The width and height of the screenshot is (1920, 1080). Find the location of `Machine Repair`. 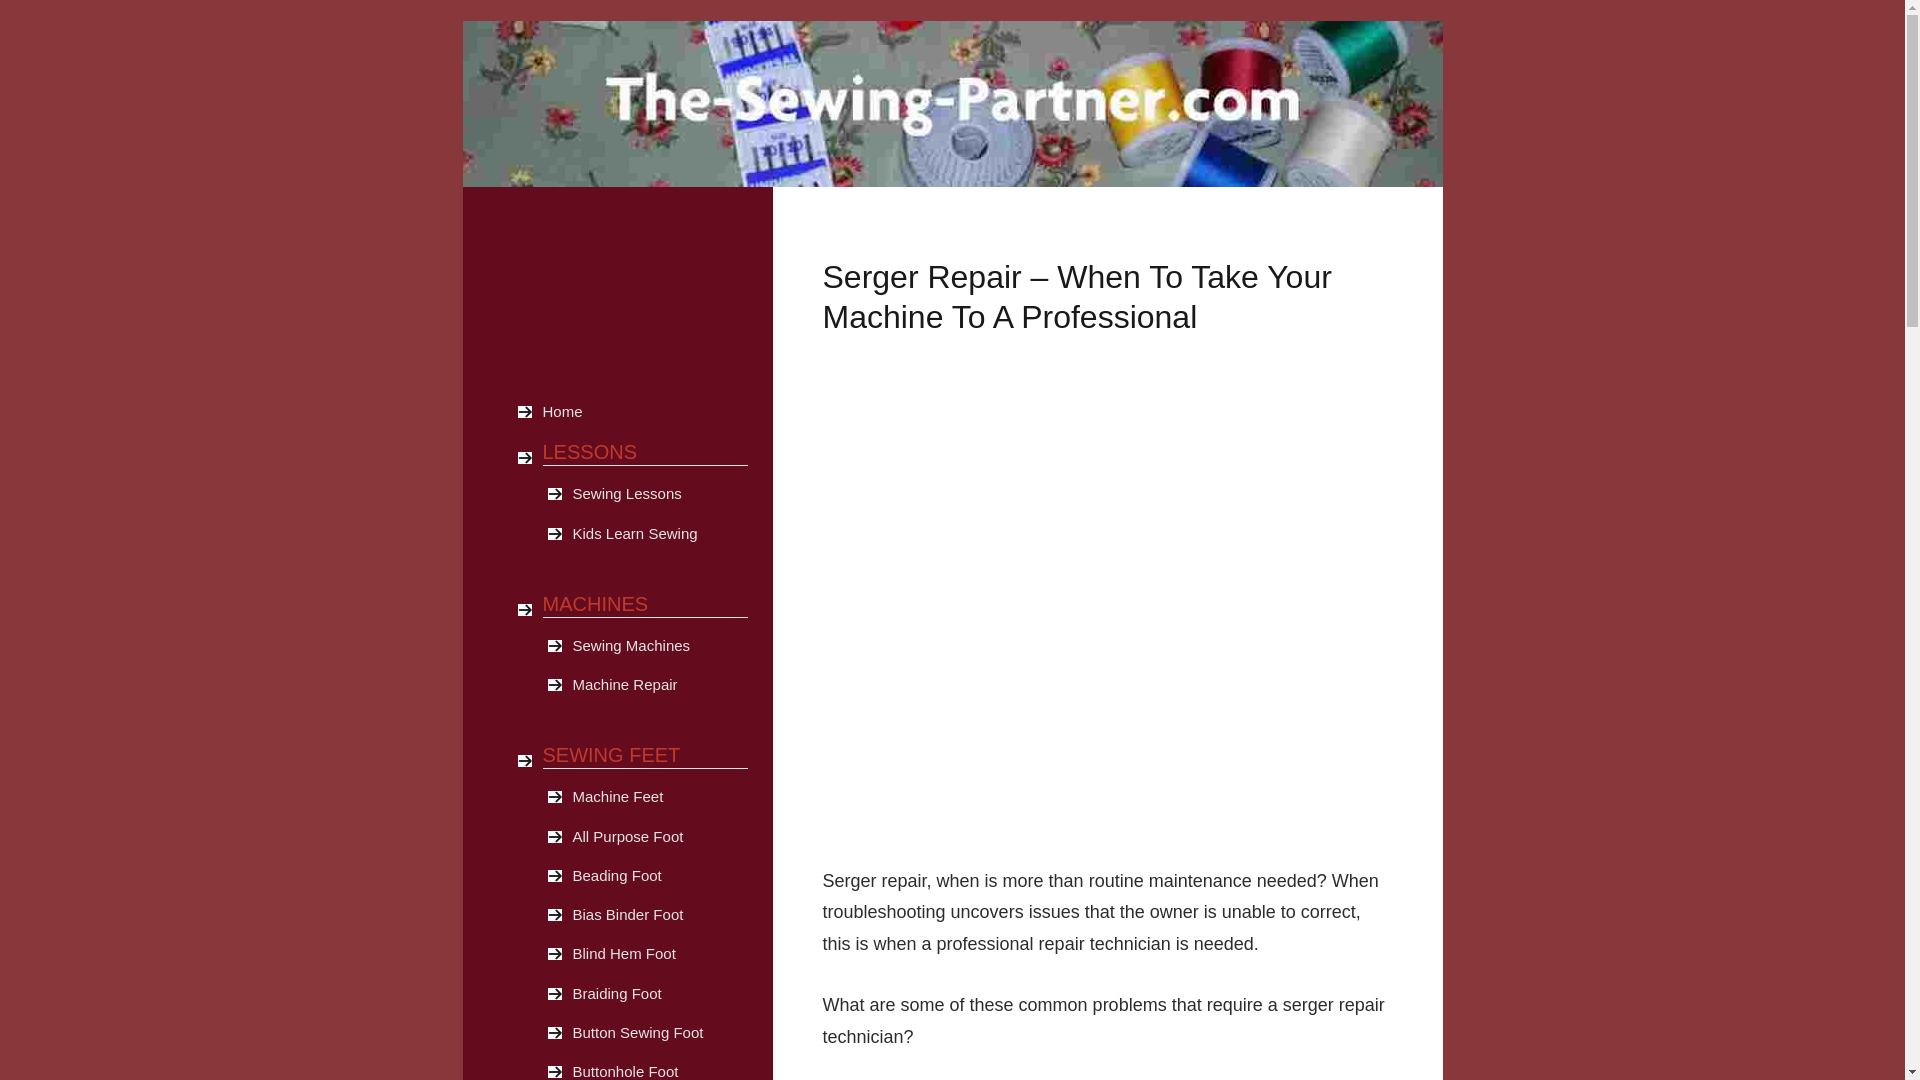

Machine Repair is located at coordinates (659, 685).